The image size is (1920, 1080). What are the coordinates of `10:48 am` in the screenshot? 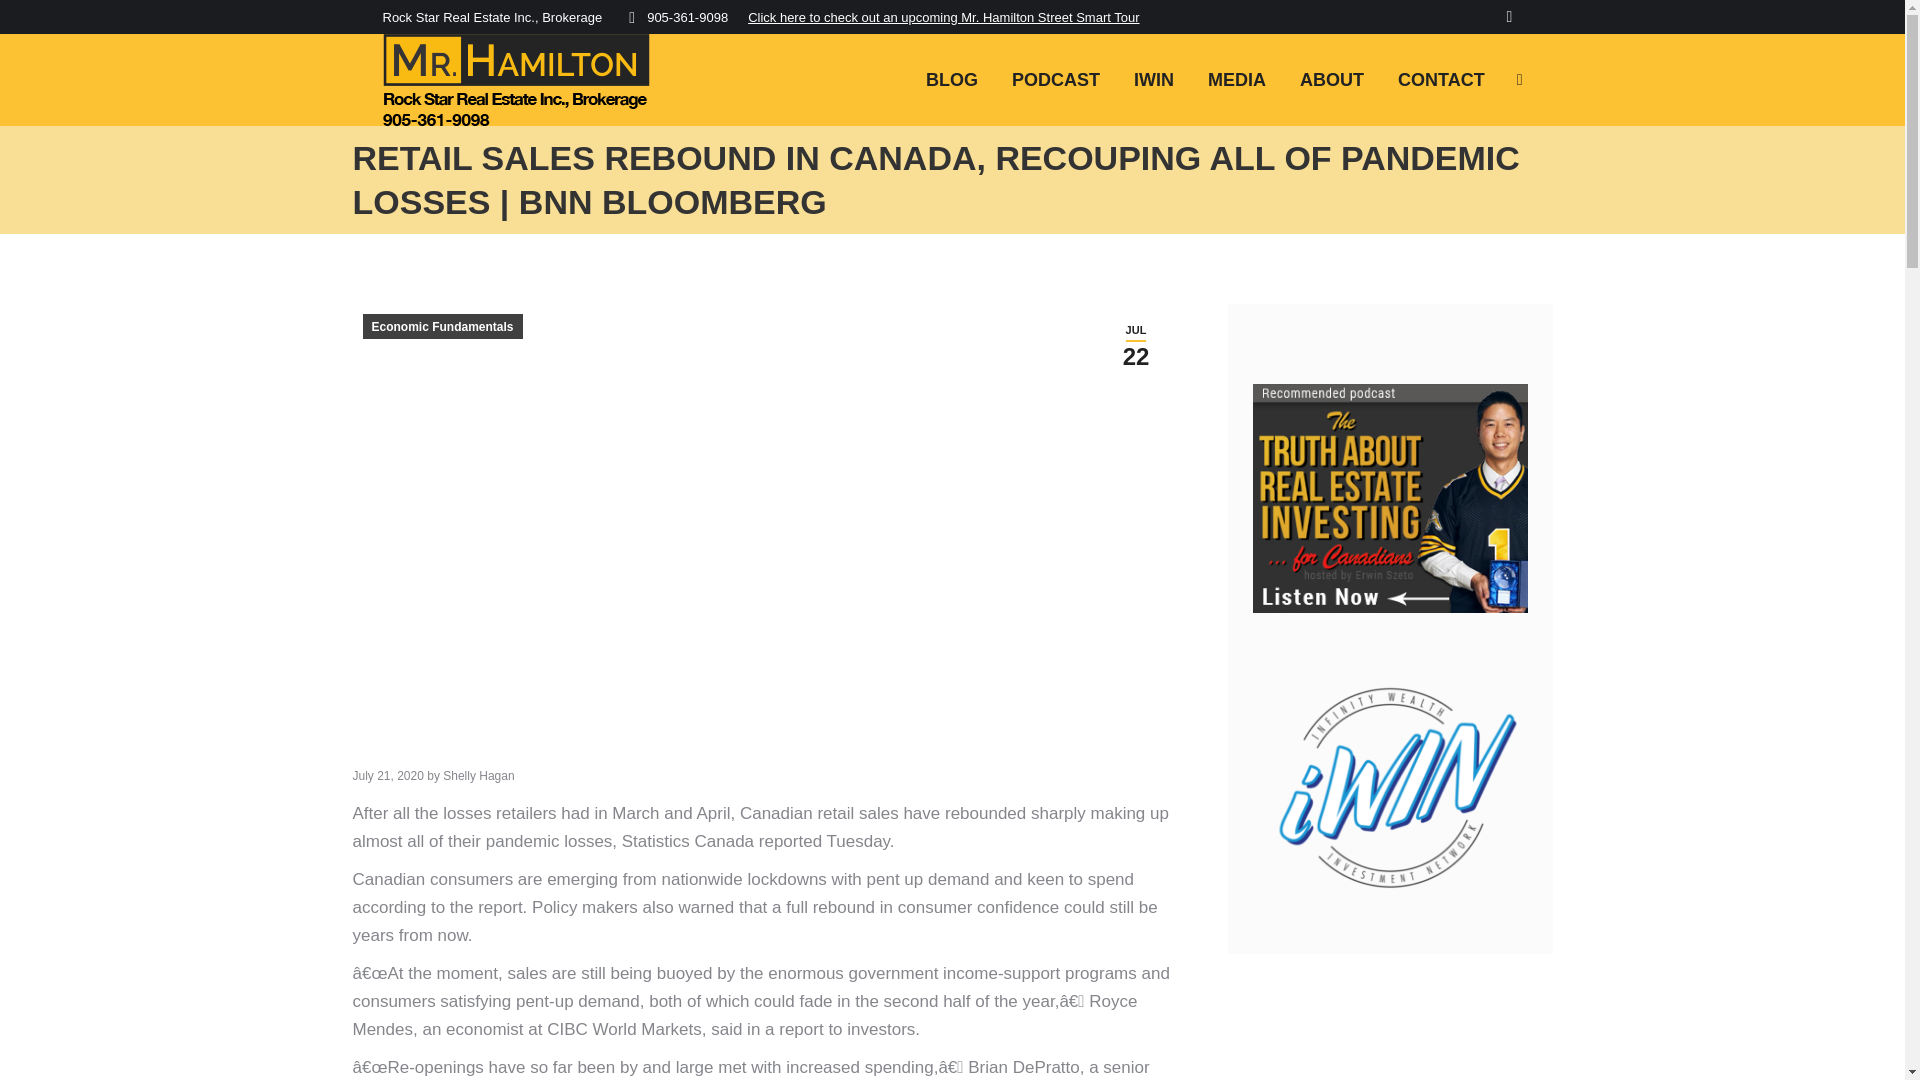 It's located at (1332, 80).